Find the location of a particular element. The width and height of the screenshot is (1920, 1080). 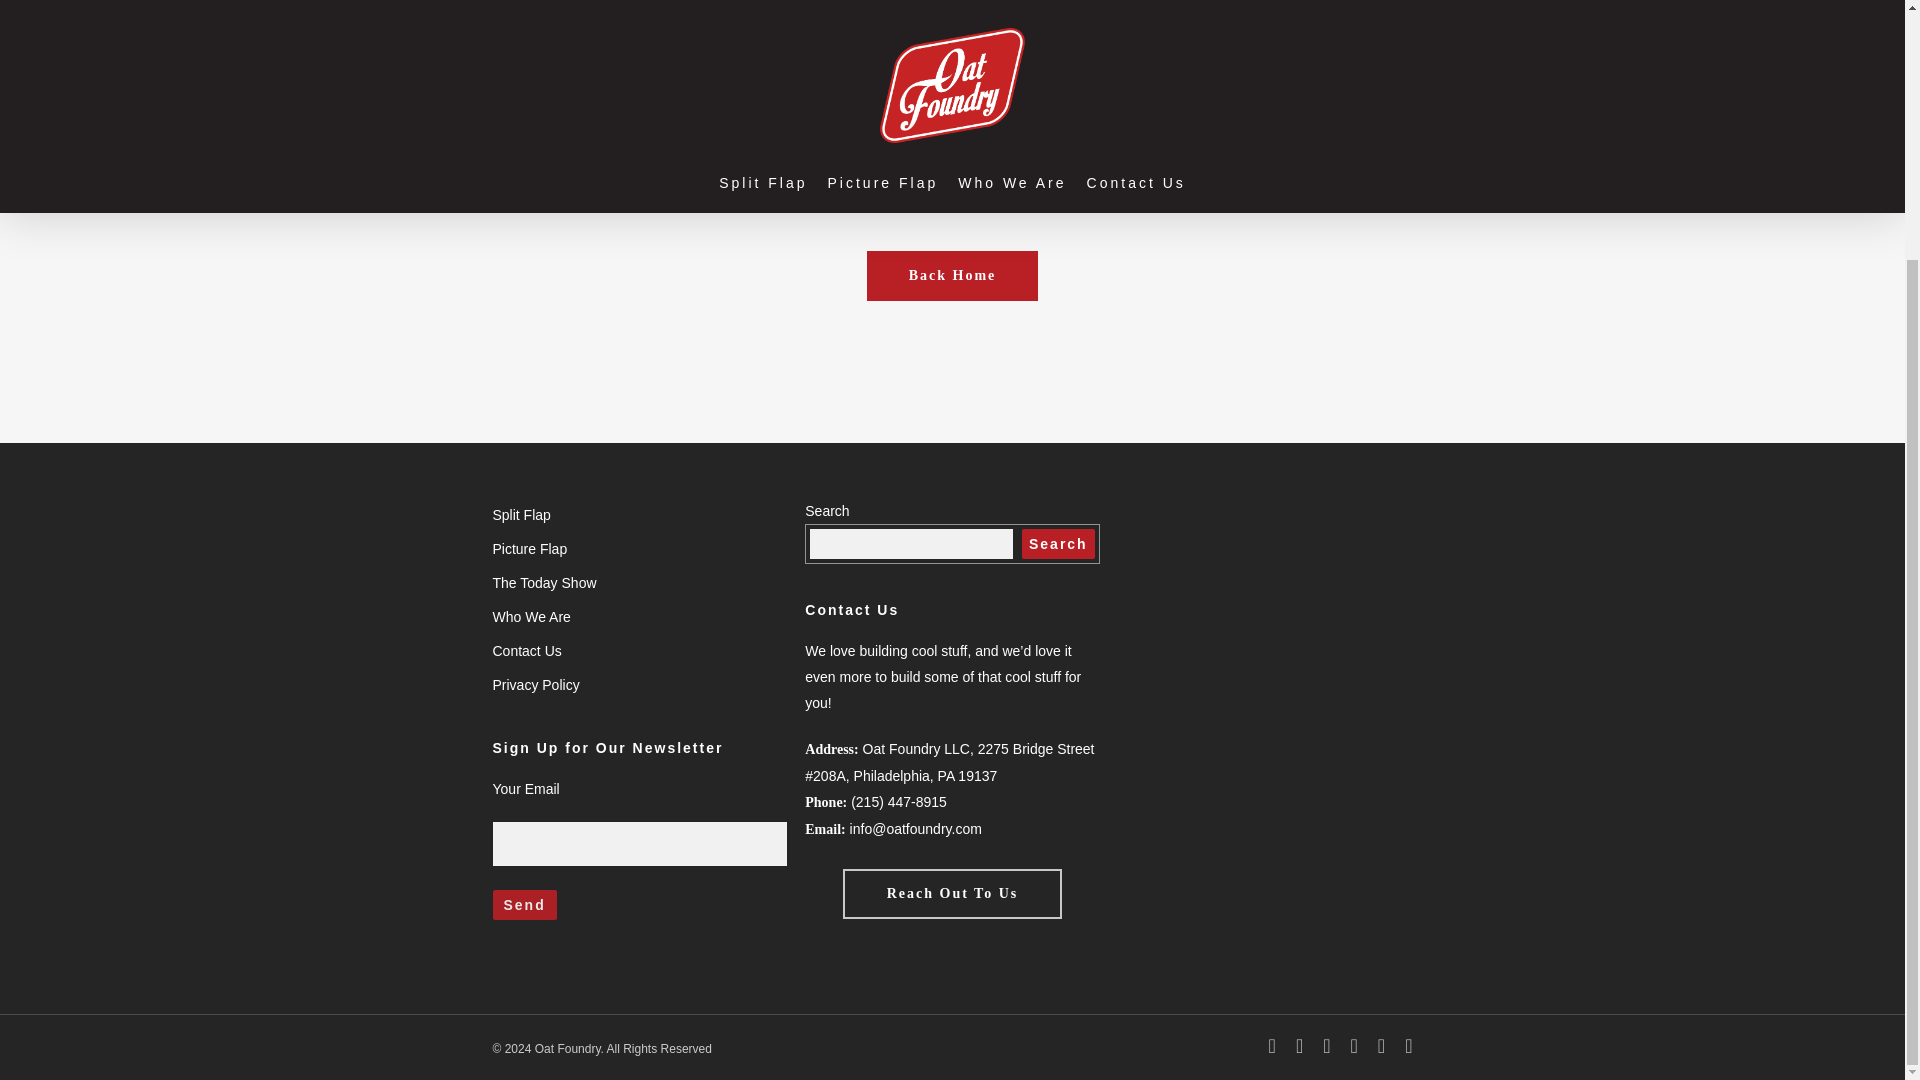

facebook is located at coordinates (1300, 1046).